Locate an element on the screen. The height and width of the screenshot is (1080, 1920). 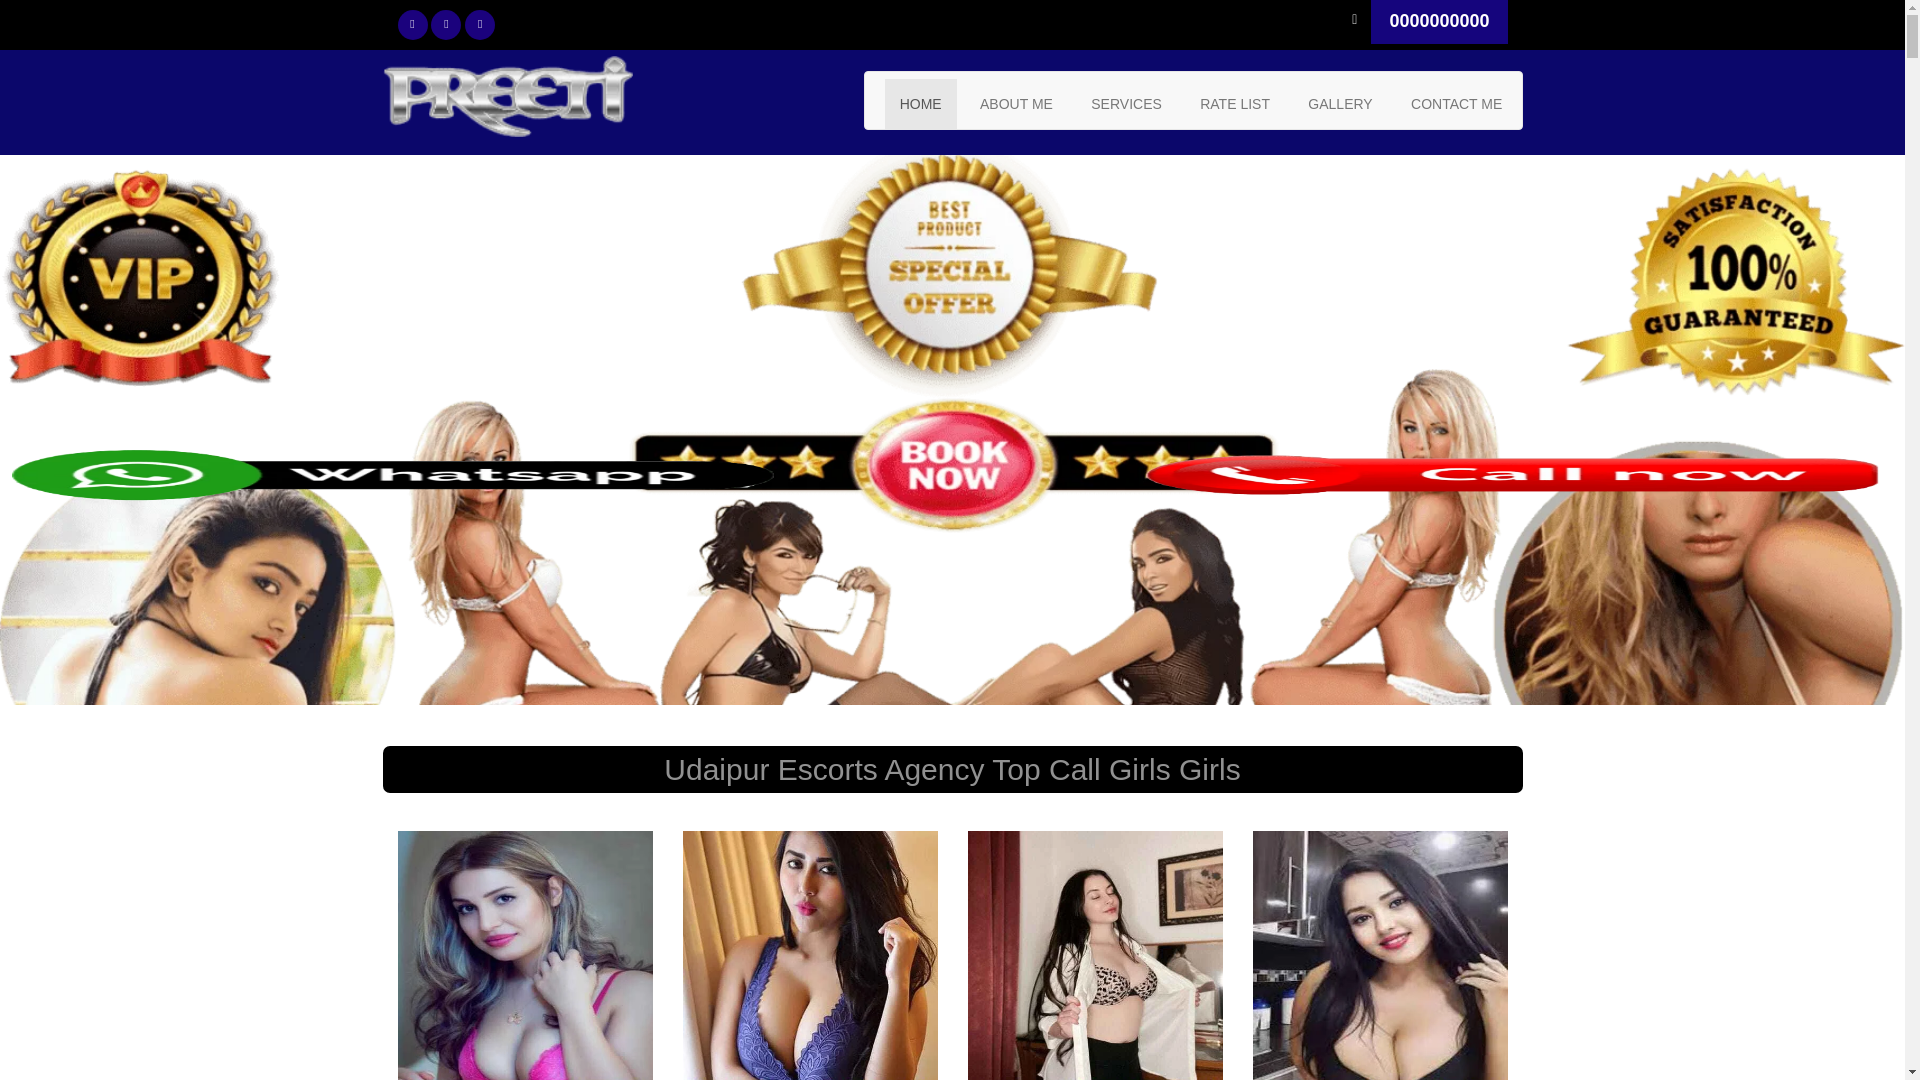
About Me Russian Models is located at coordinates (1126, 103).